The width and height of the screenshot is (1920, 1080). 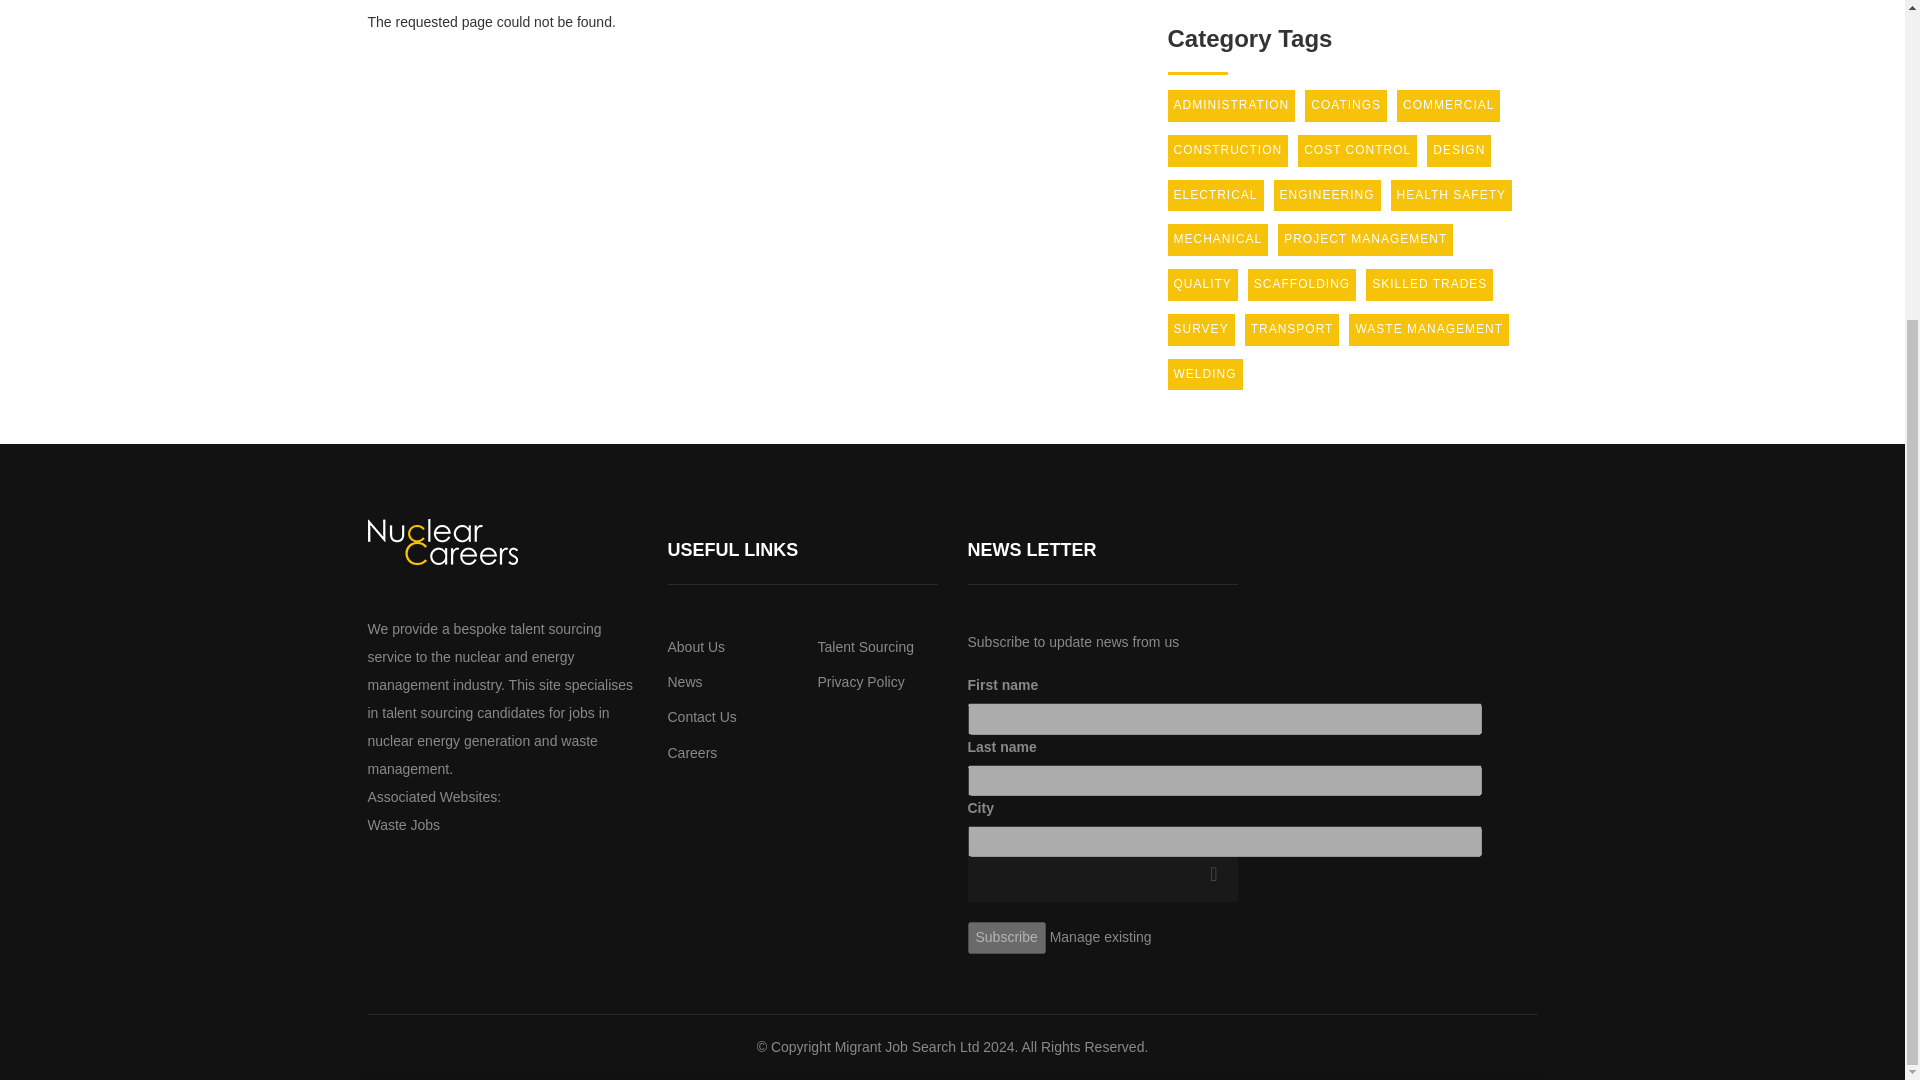 What do you see at coordinates (702, 716) in the screenshot?
I see `Contact Us` at bounding box center [702, 716].